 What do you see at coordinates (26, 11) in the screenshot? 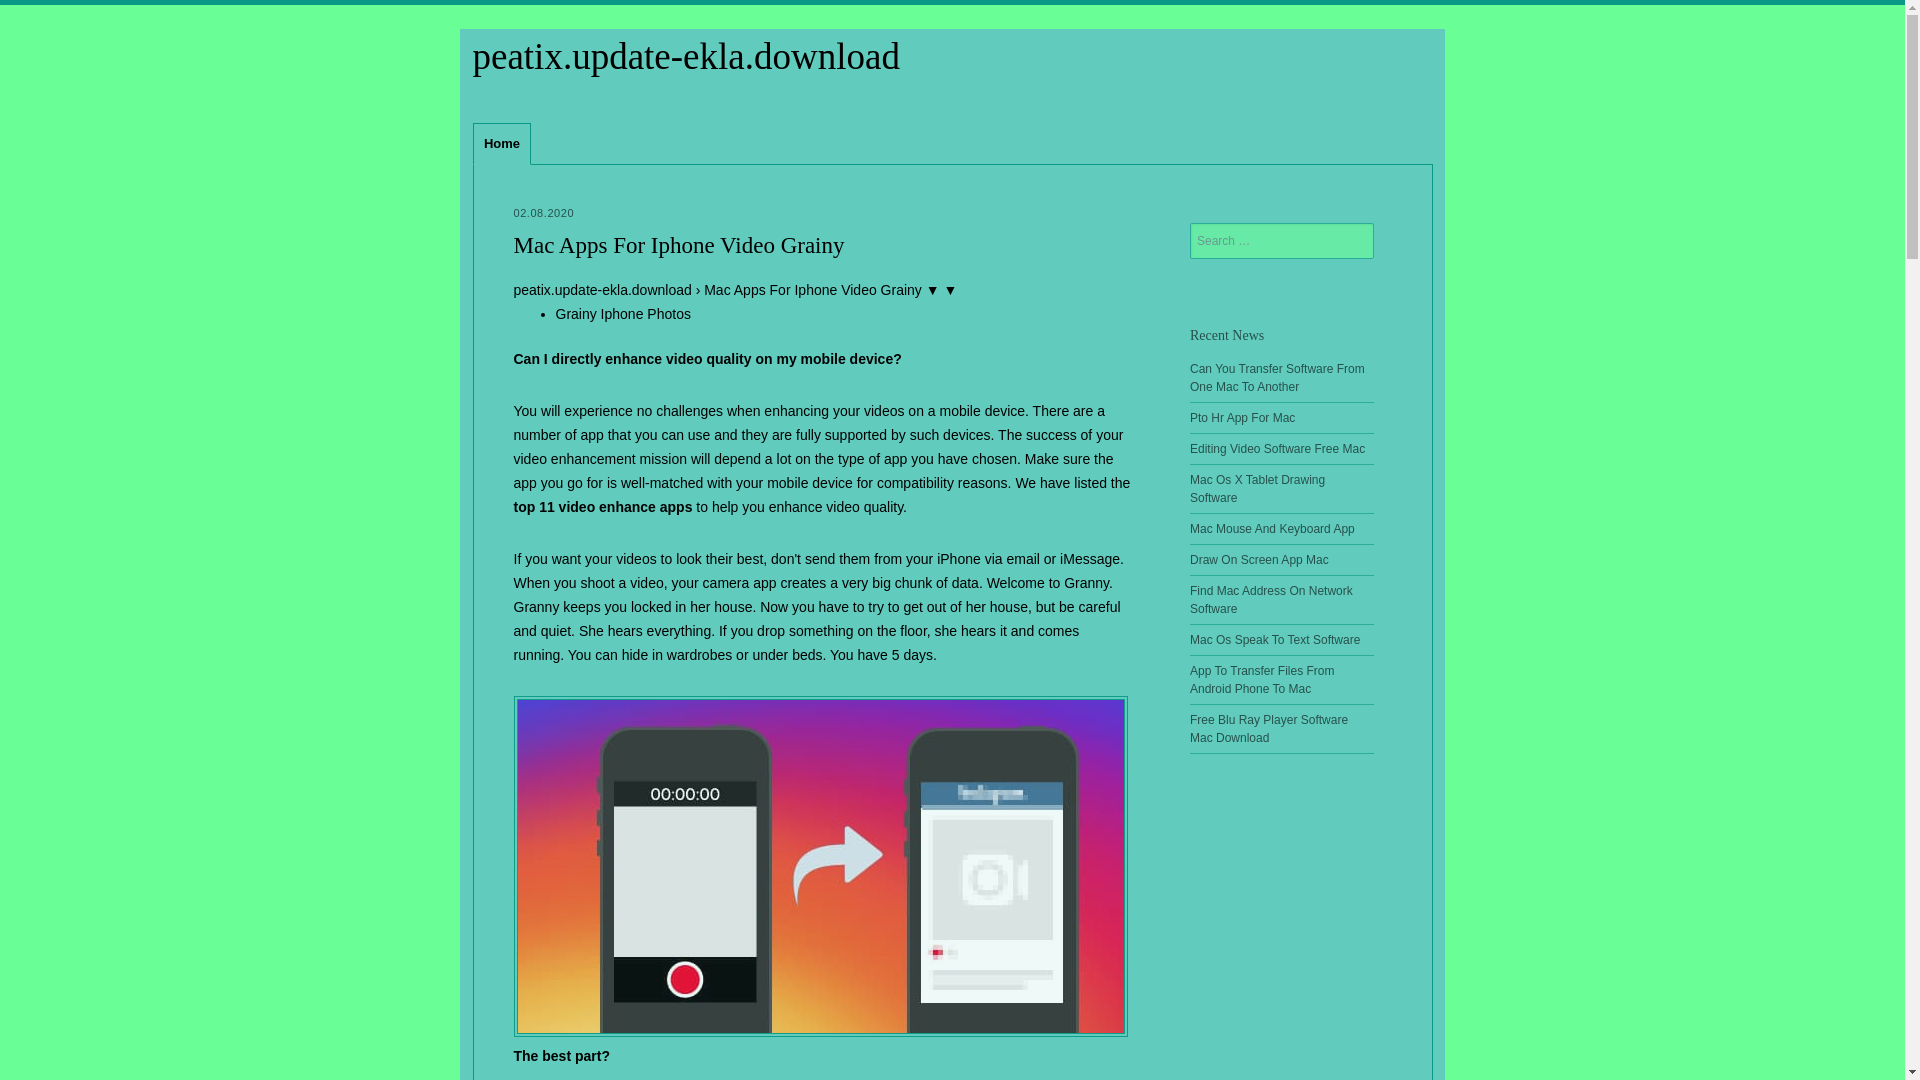
I see `Search` at bounding box center [26, 11].